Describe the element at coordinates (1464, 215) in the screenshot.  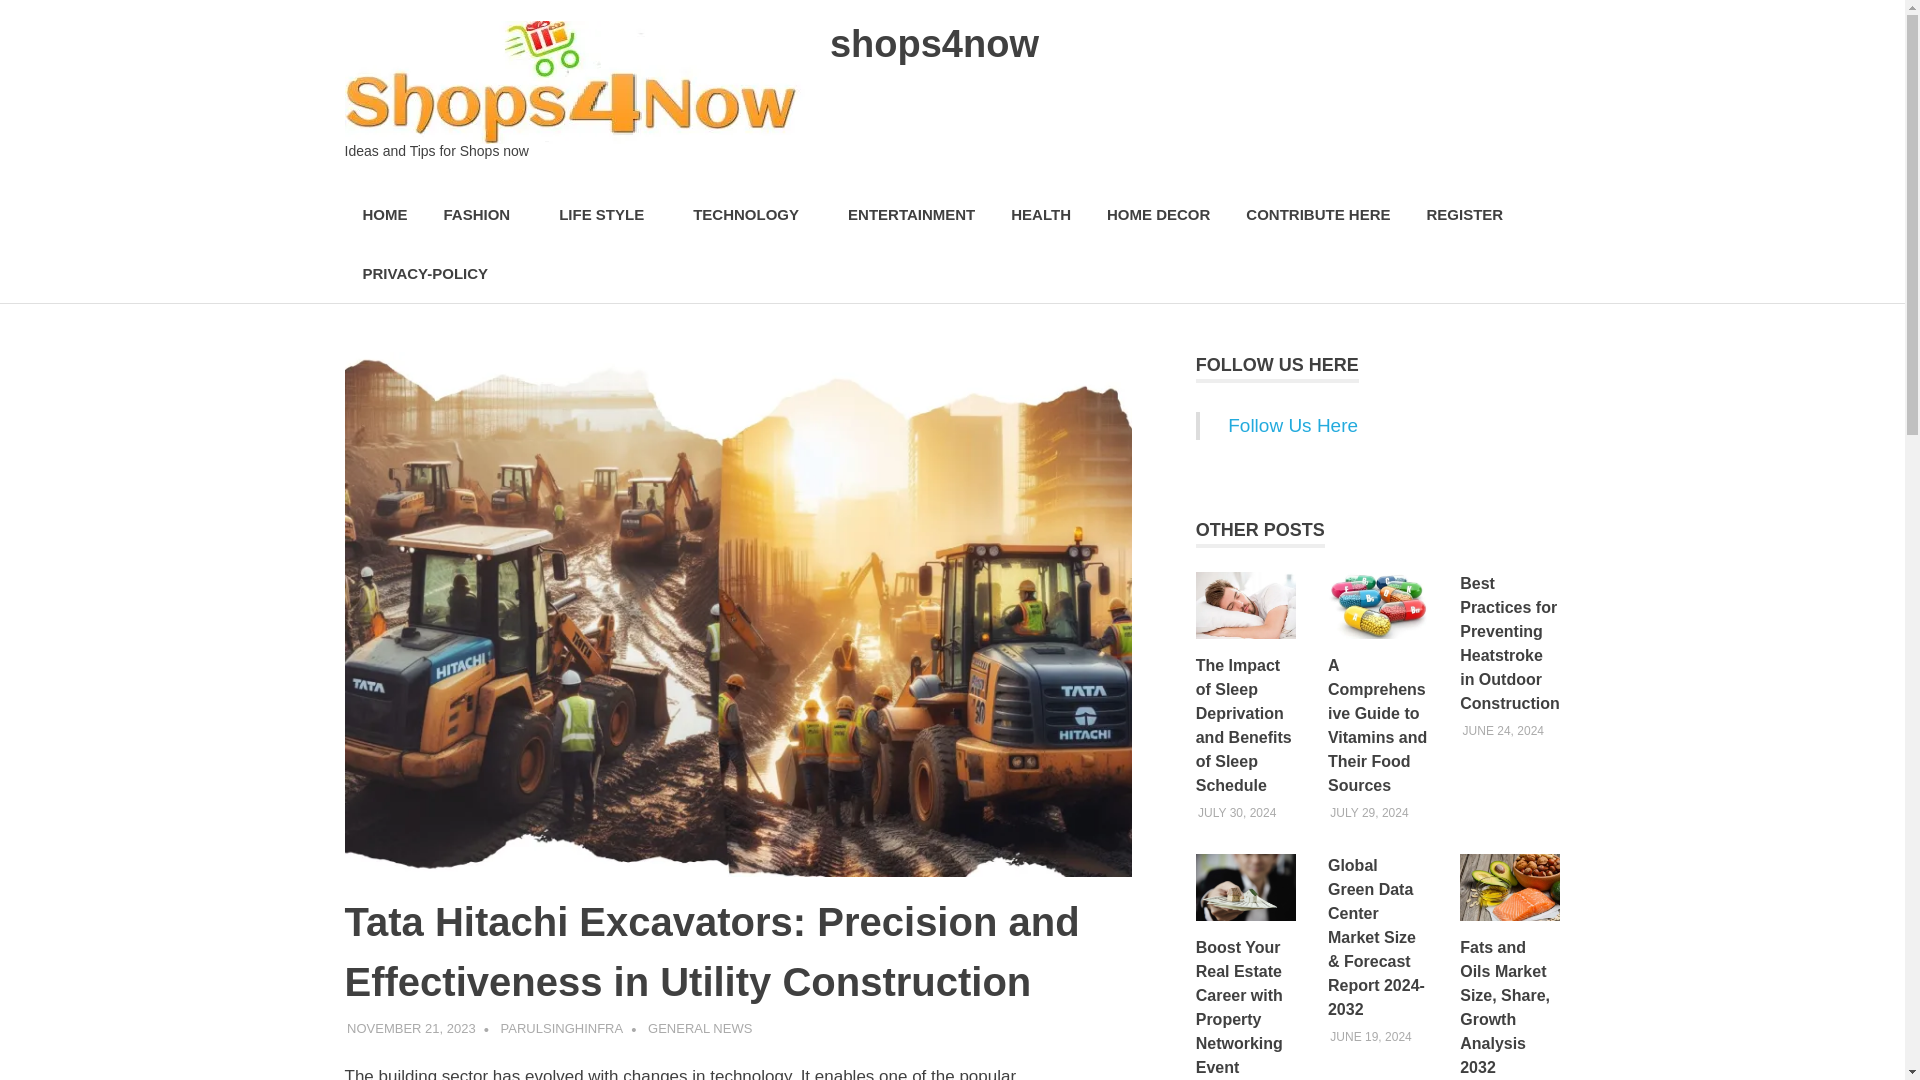
I see `REGISTER` at that location.